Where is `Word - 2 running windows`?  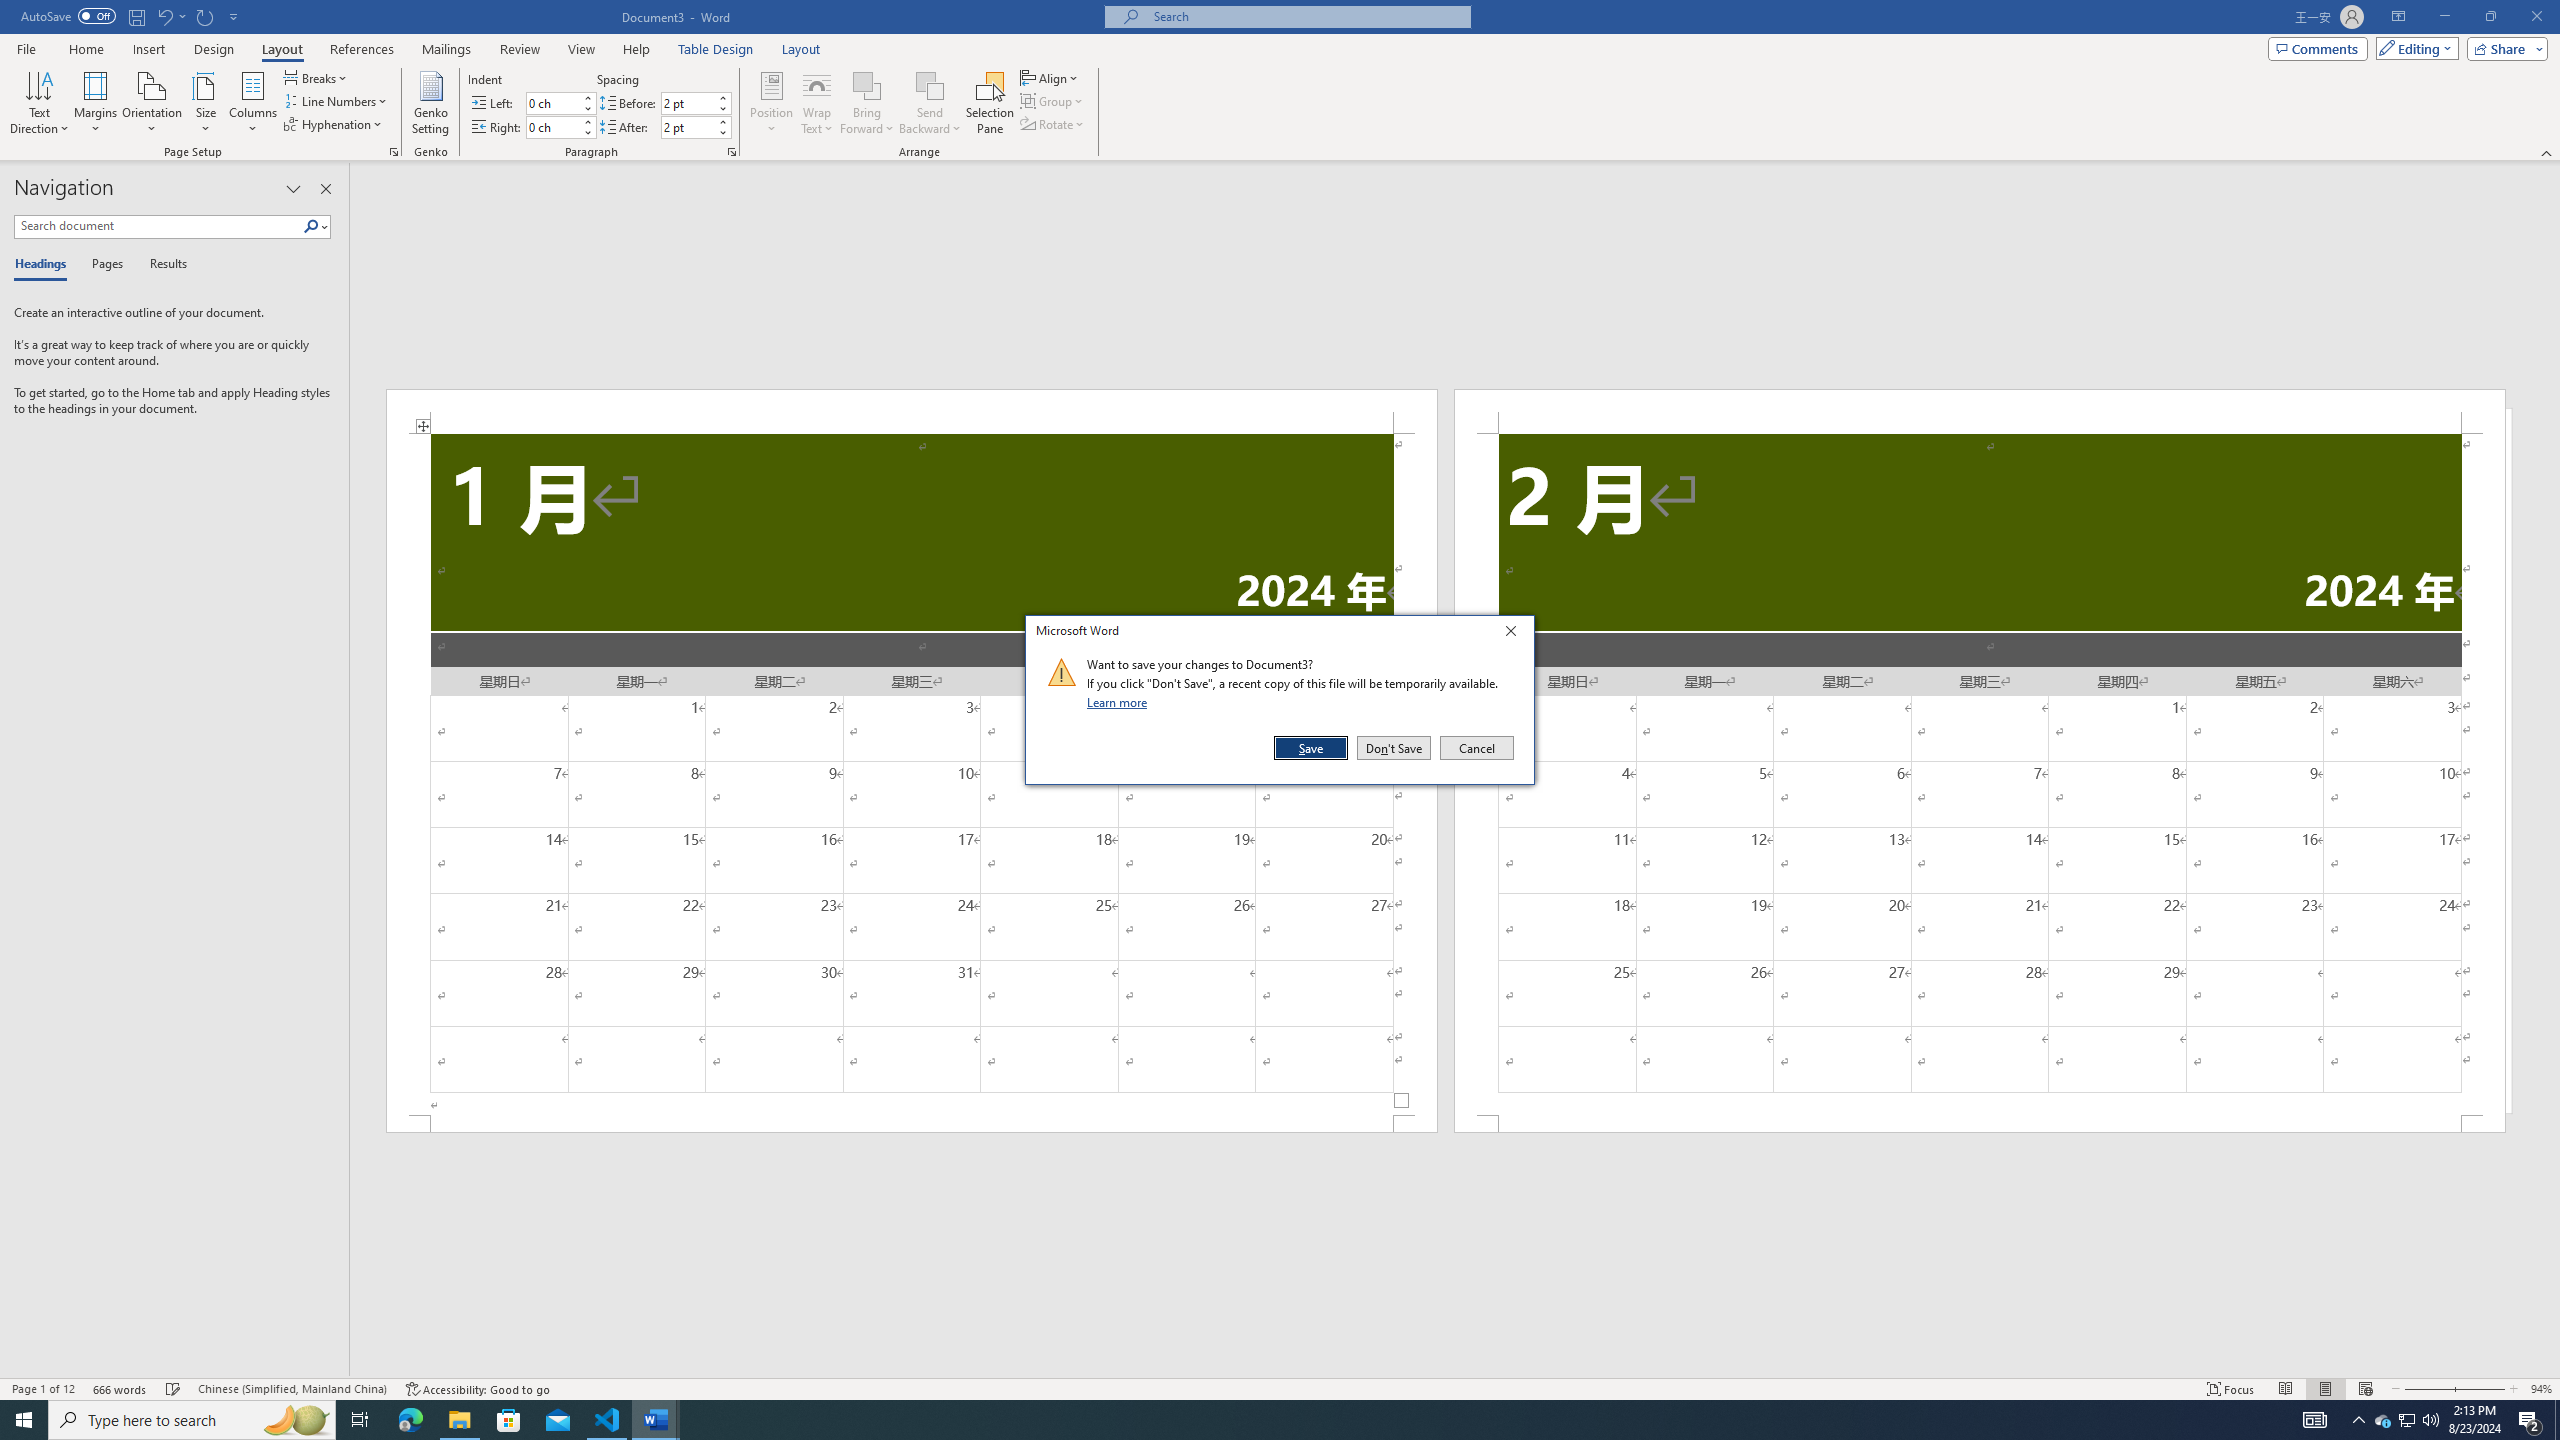 Word - 2 running windows is located at coordinates (656, 1420).